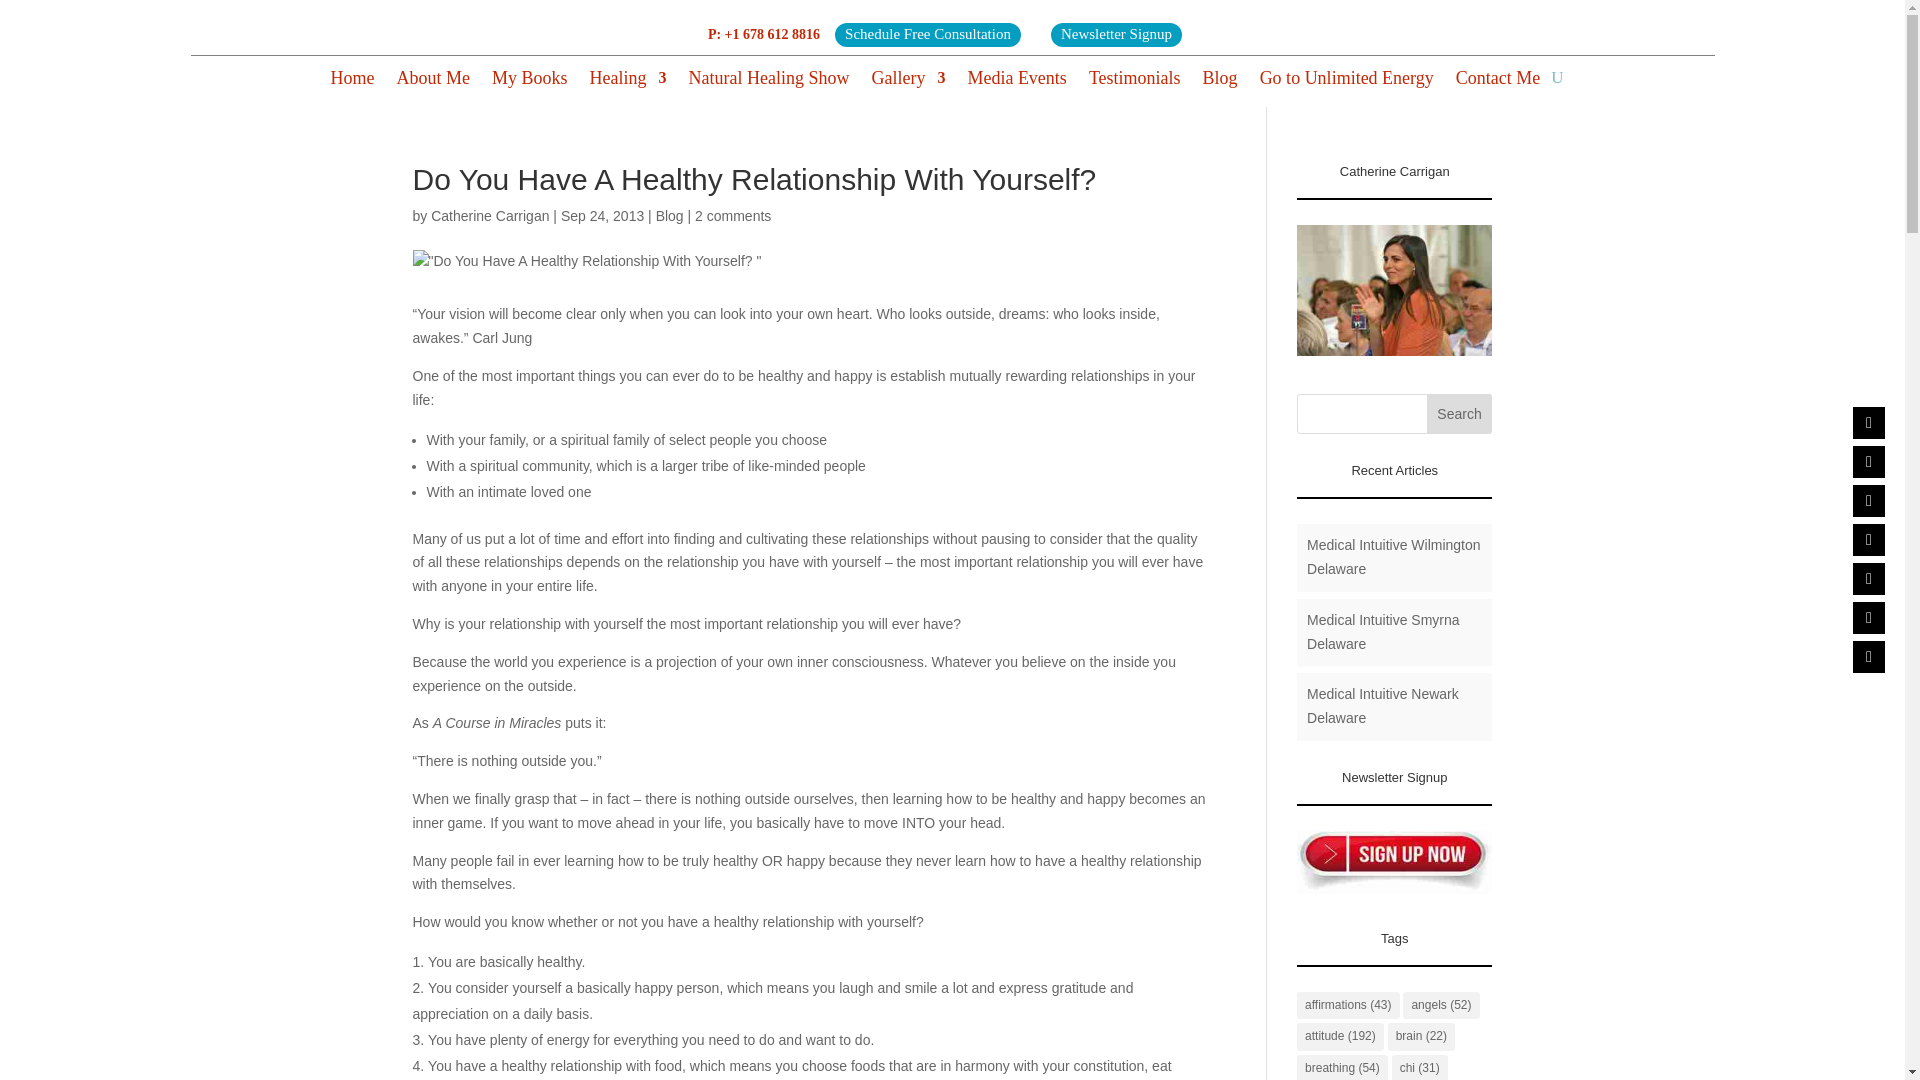 The height and width of the screenshot is (1080, 1920). I want to click on Pinterest, so click(1868, 578).